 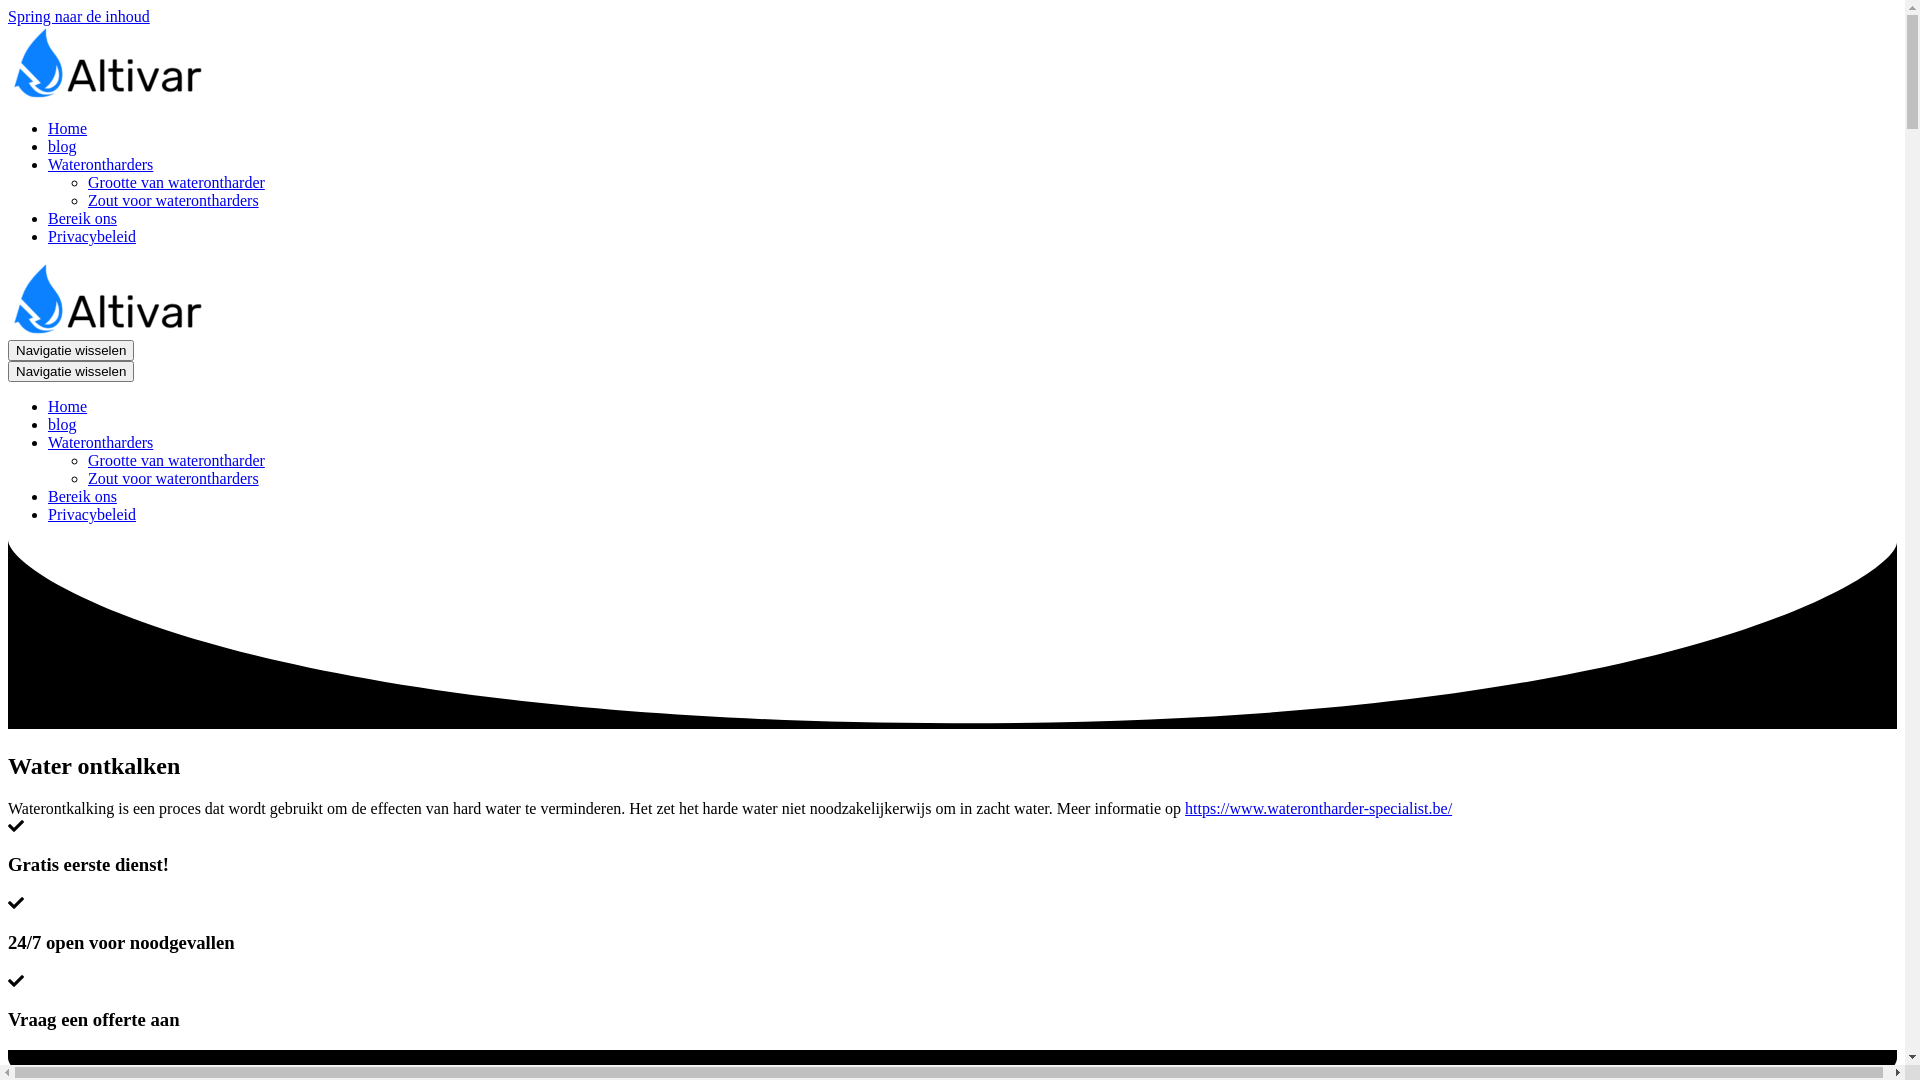 I want to click on Waterontkalker Plaatsen, so click(x=108, y=330).